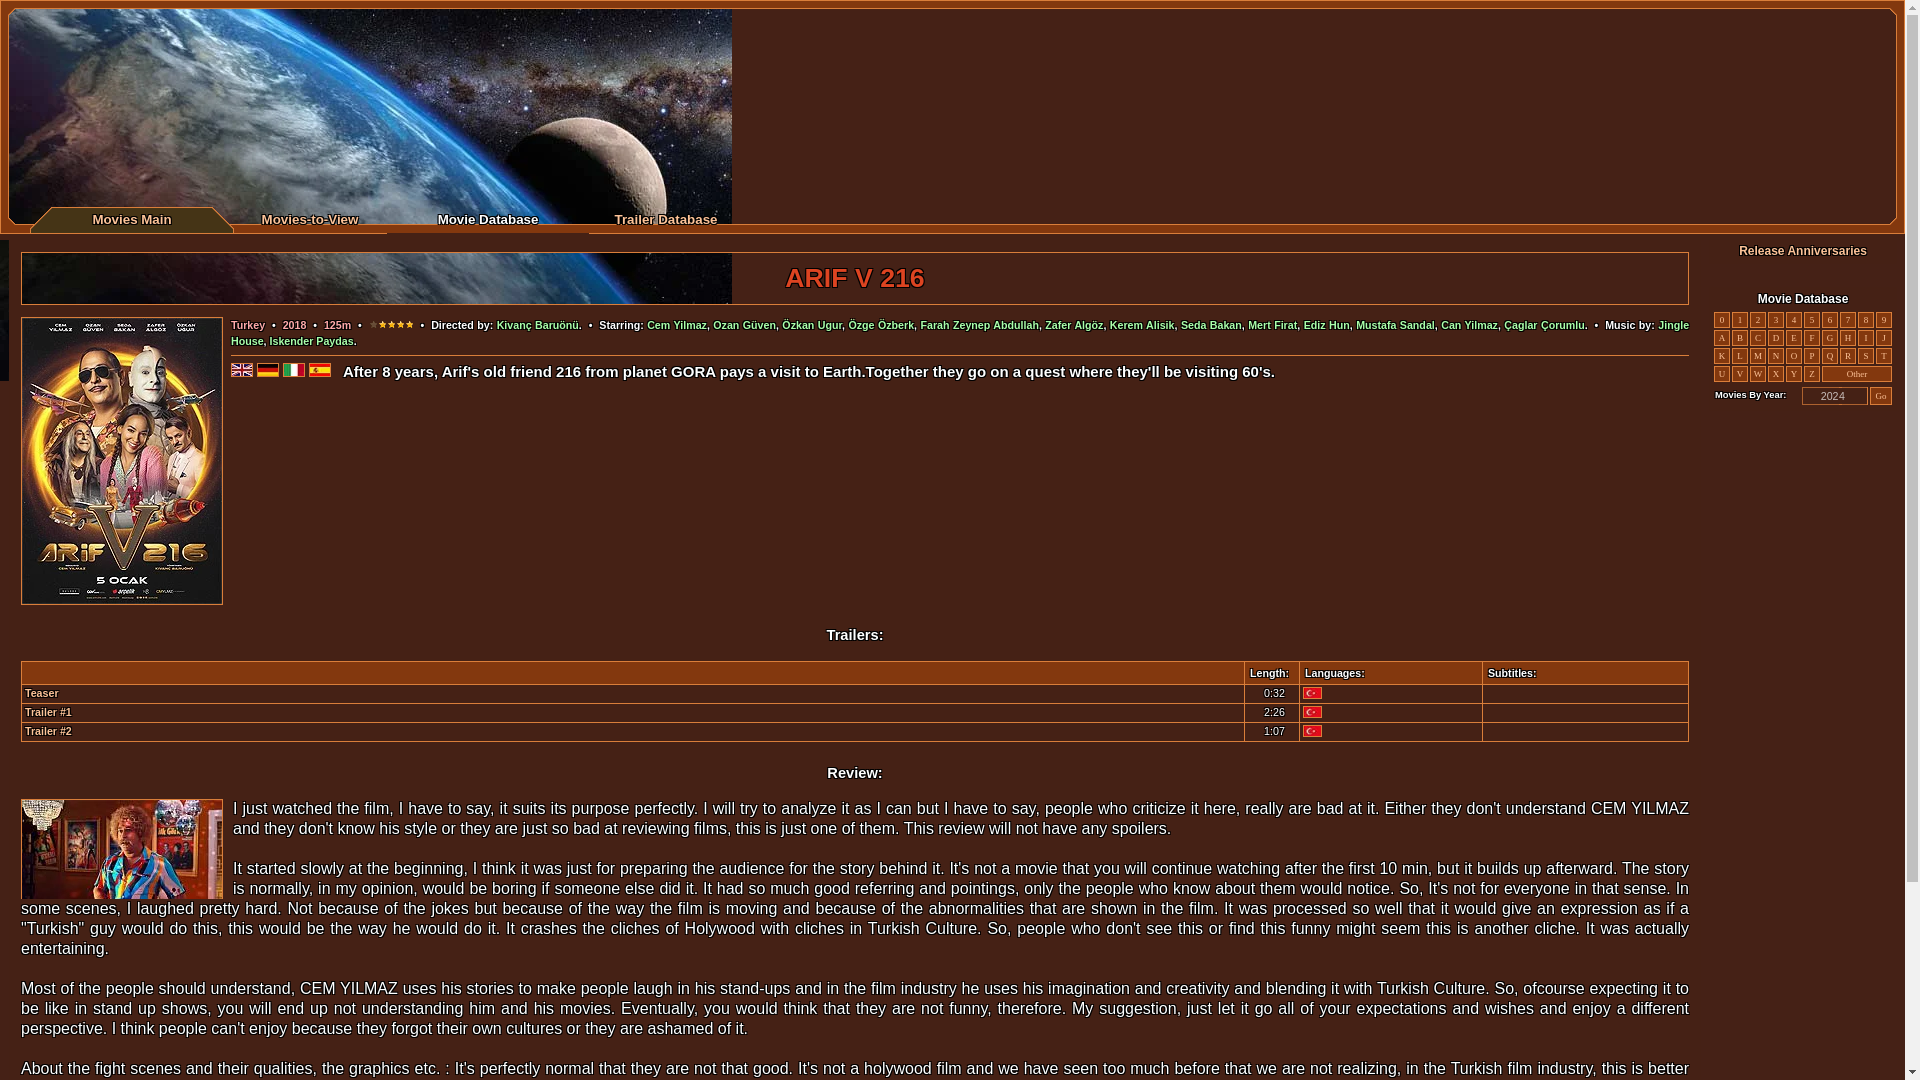  I want to click on Teaser, so click(42, 692).